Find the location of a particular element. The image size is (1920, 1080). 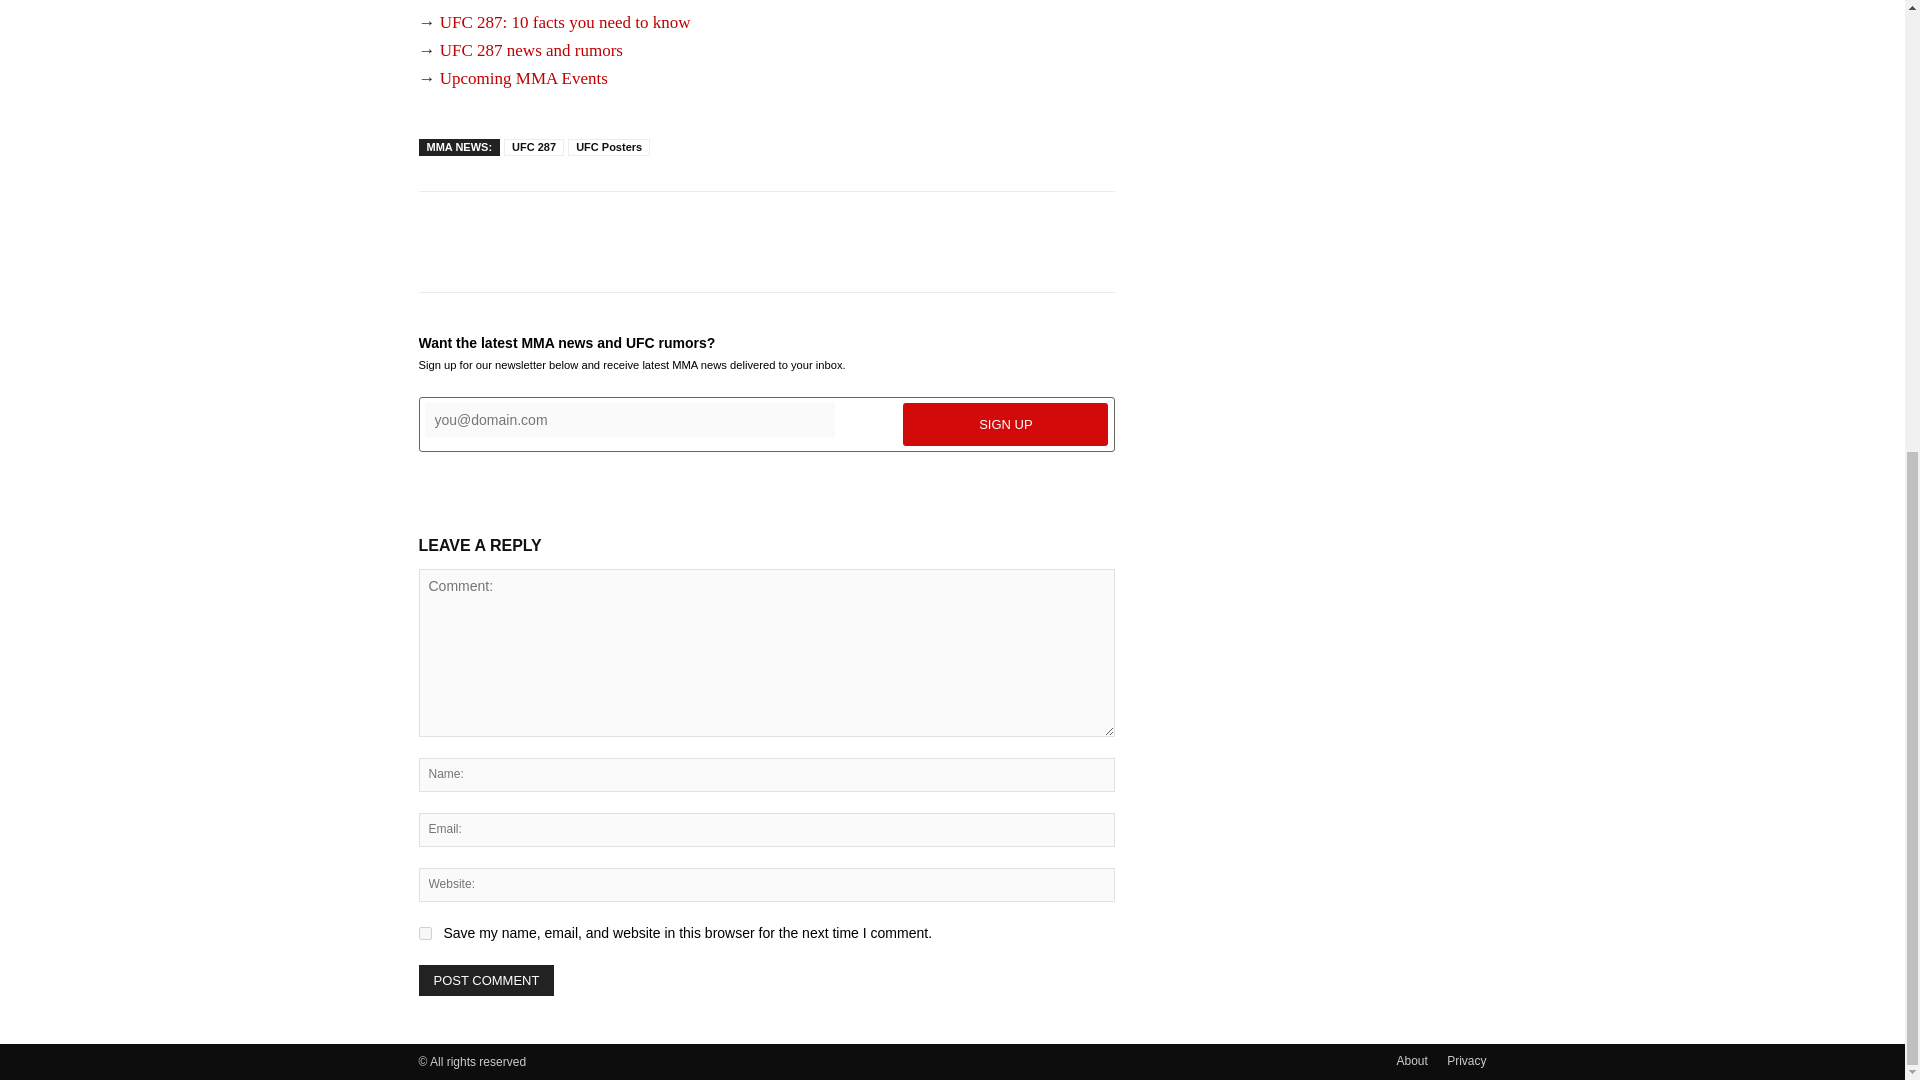

UFC 287: 10 facts you need to know is located at coordinates (565, 22).